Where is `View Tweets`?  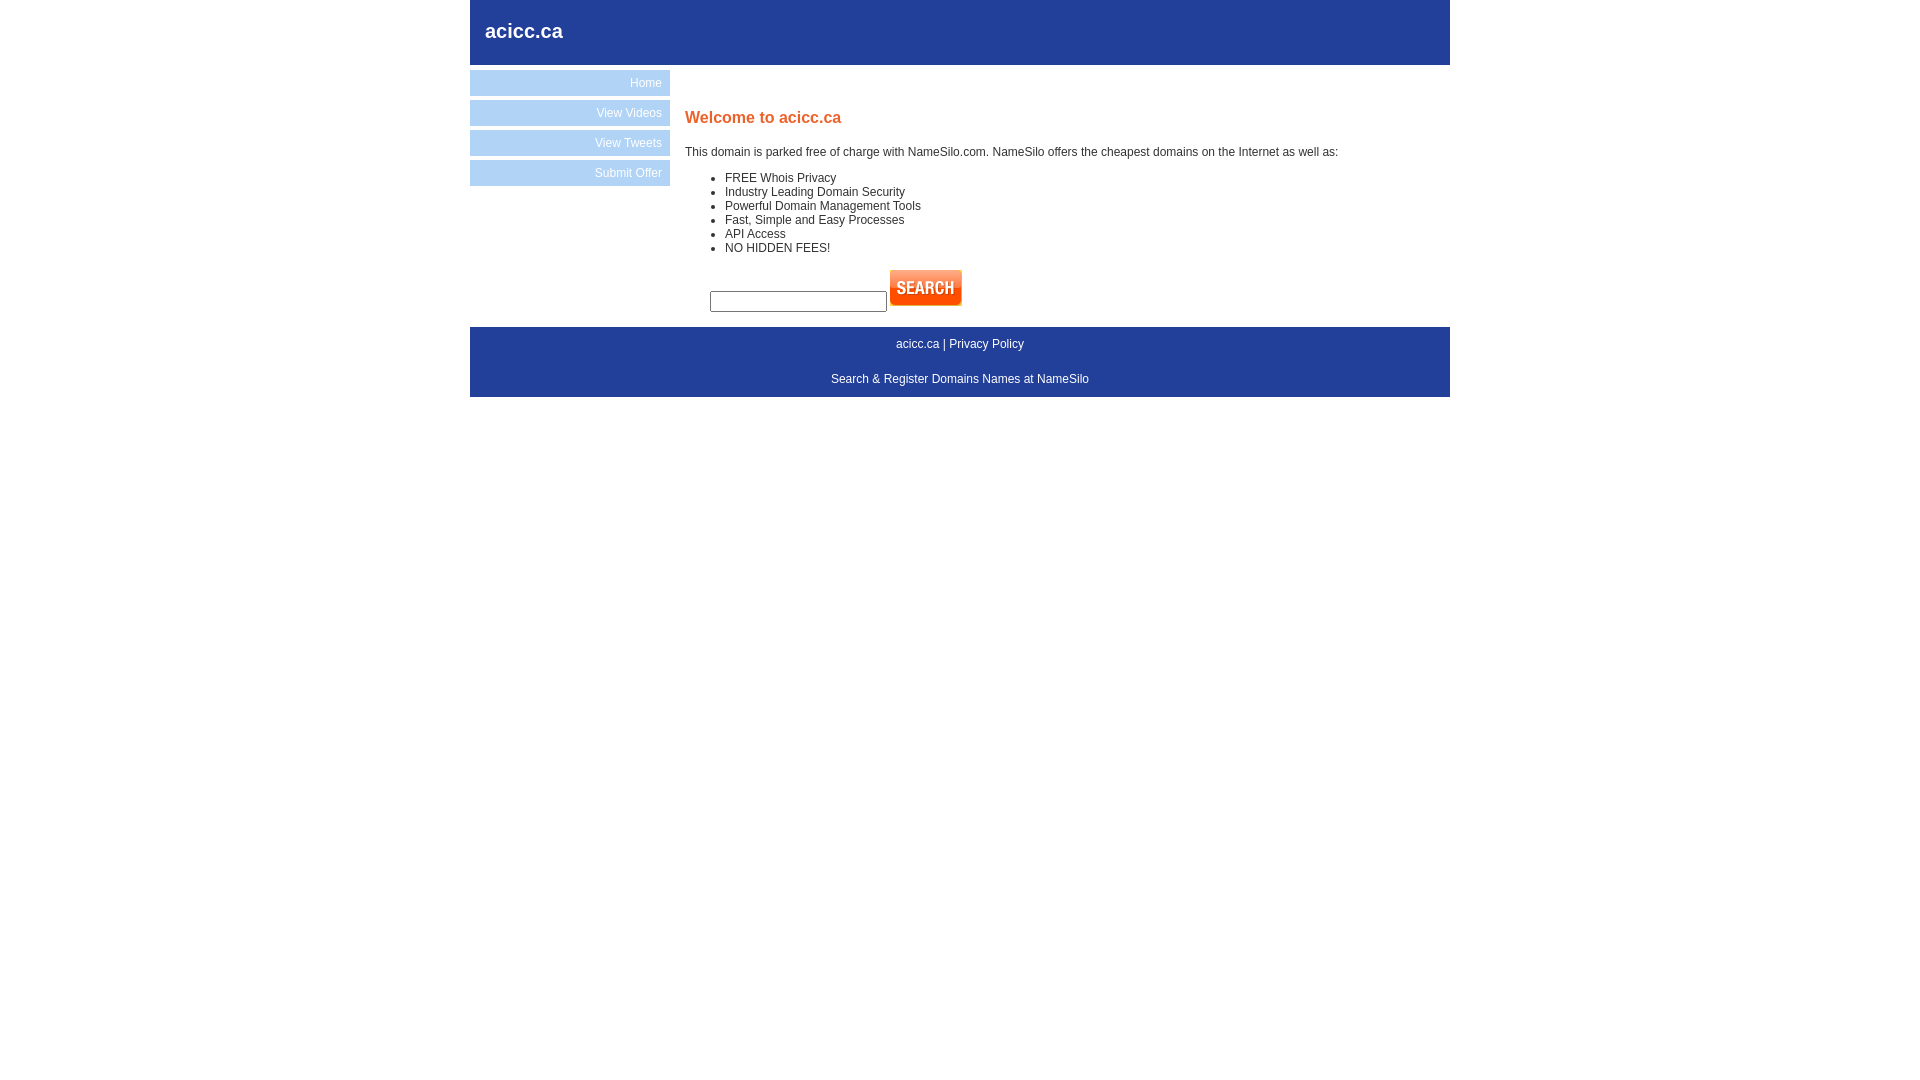
View Tweets is located at coordinates (570, 142).